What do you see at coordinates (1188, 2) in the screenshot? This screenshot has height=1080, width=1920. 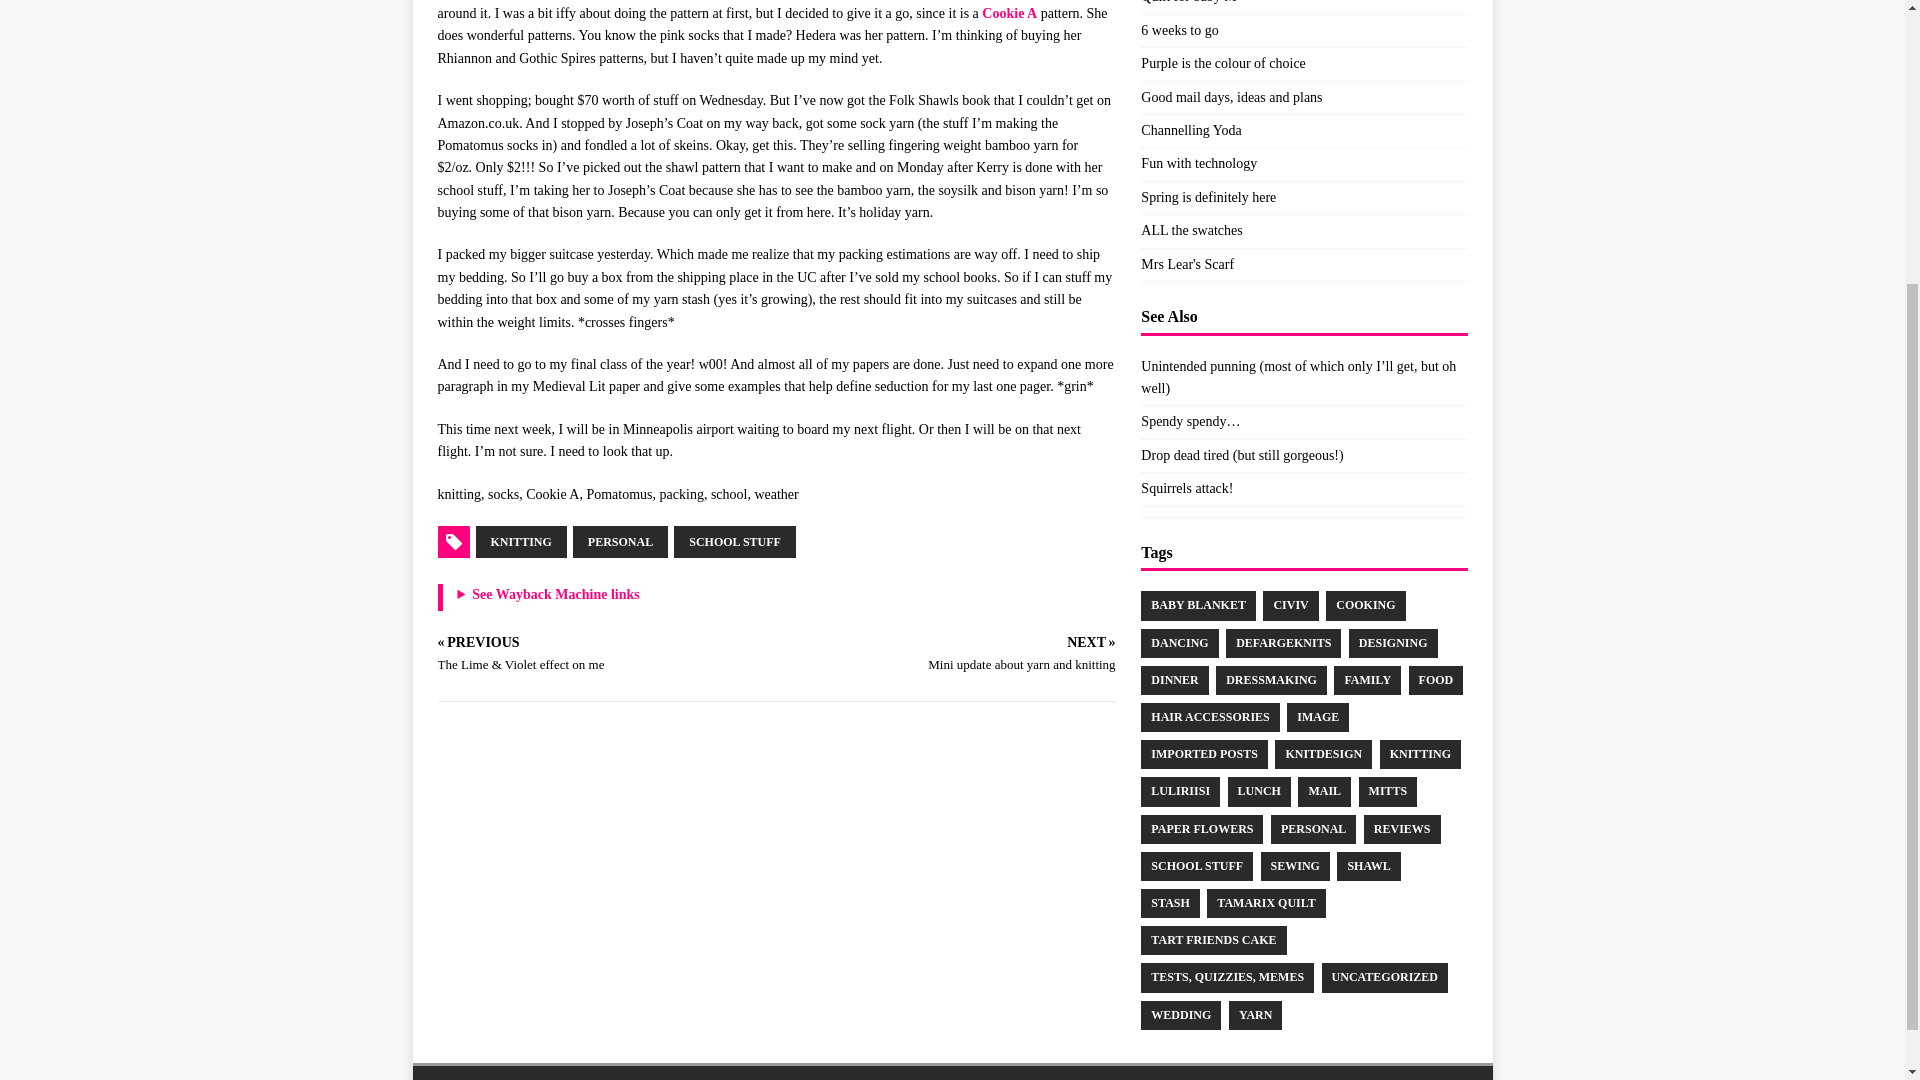 I see `Quilt for baby M` at bounding box center [1188, 2].